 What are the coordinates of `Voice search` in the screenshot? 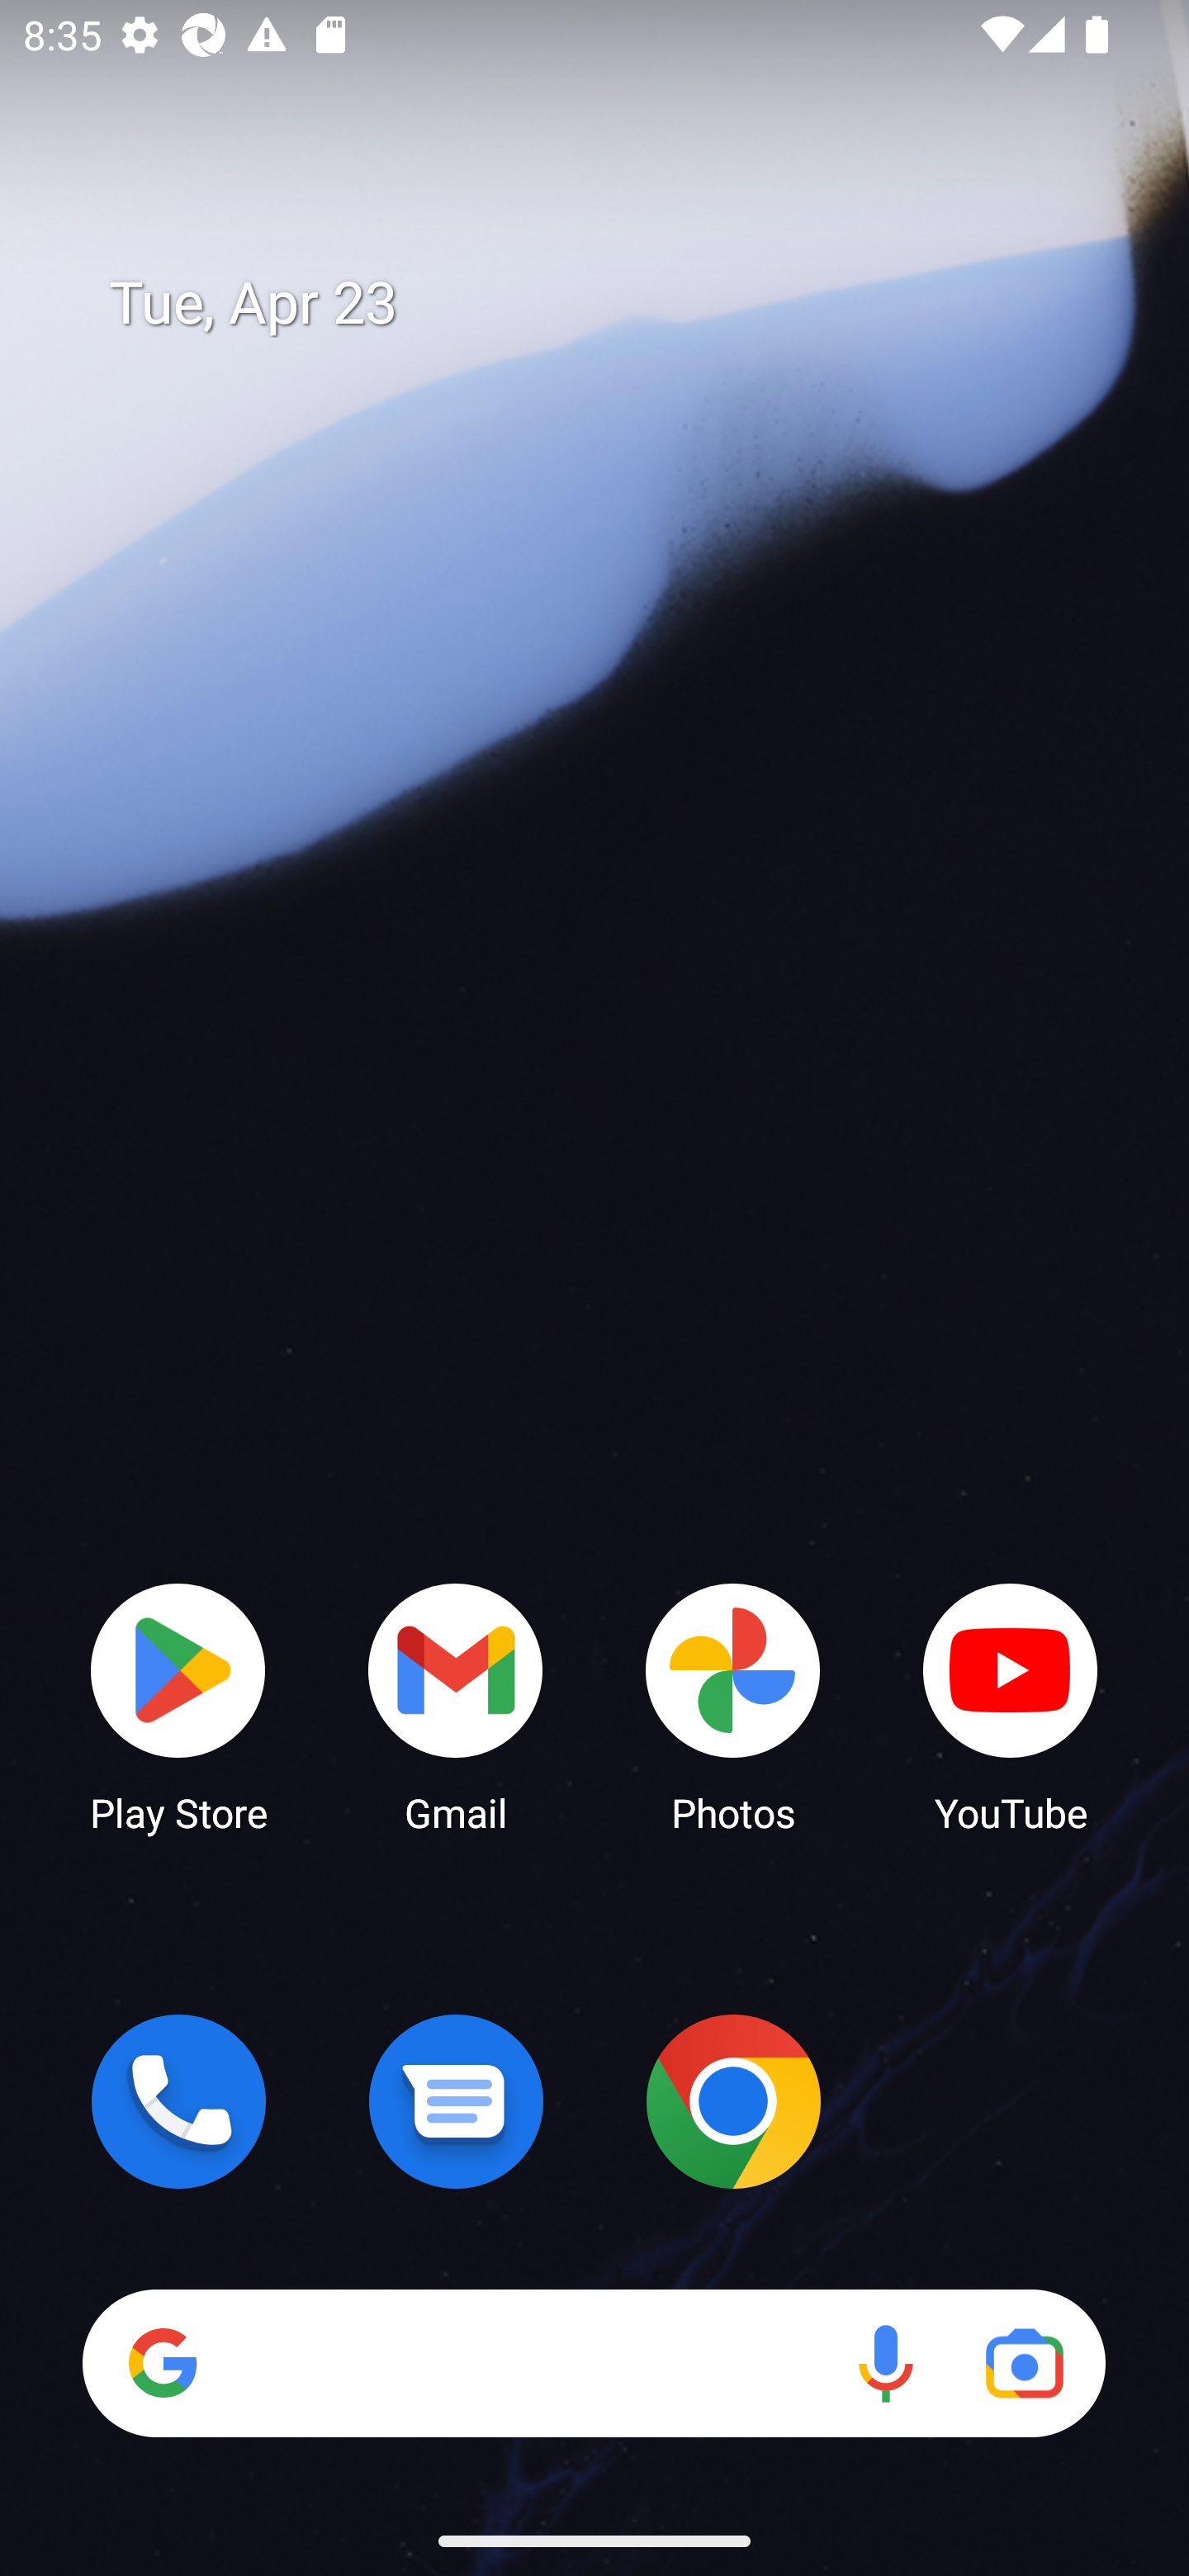 It's located at (885, 2363).